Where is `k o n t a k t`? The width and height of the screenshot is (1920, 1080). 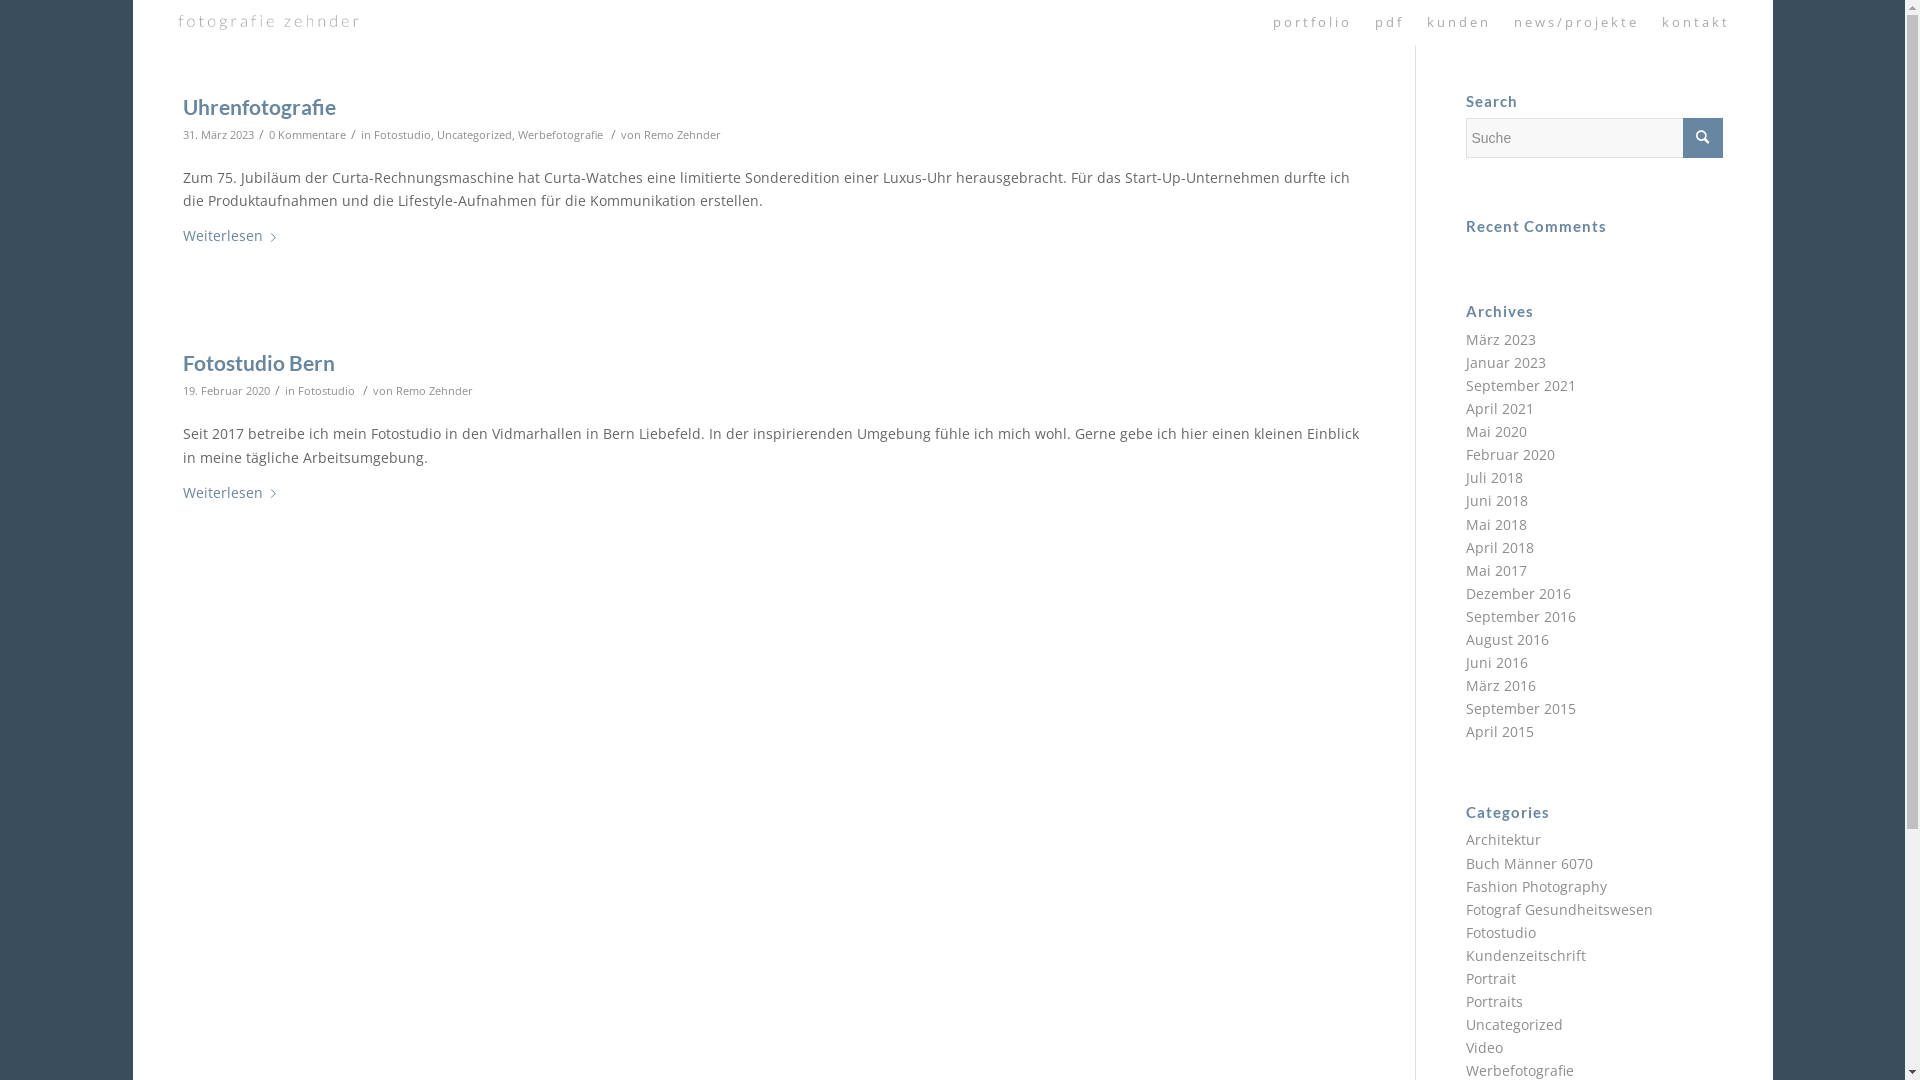
k o n t a k t is located at coordinates (1694, 22).